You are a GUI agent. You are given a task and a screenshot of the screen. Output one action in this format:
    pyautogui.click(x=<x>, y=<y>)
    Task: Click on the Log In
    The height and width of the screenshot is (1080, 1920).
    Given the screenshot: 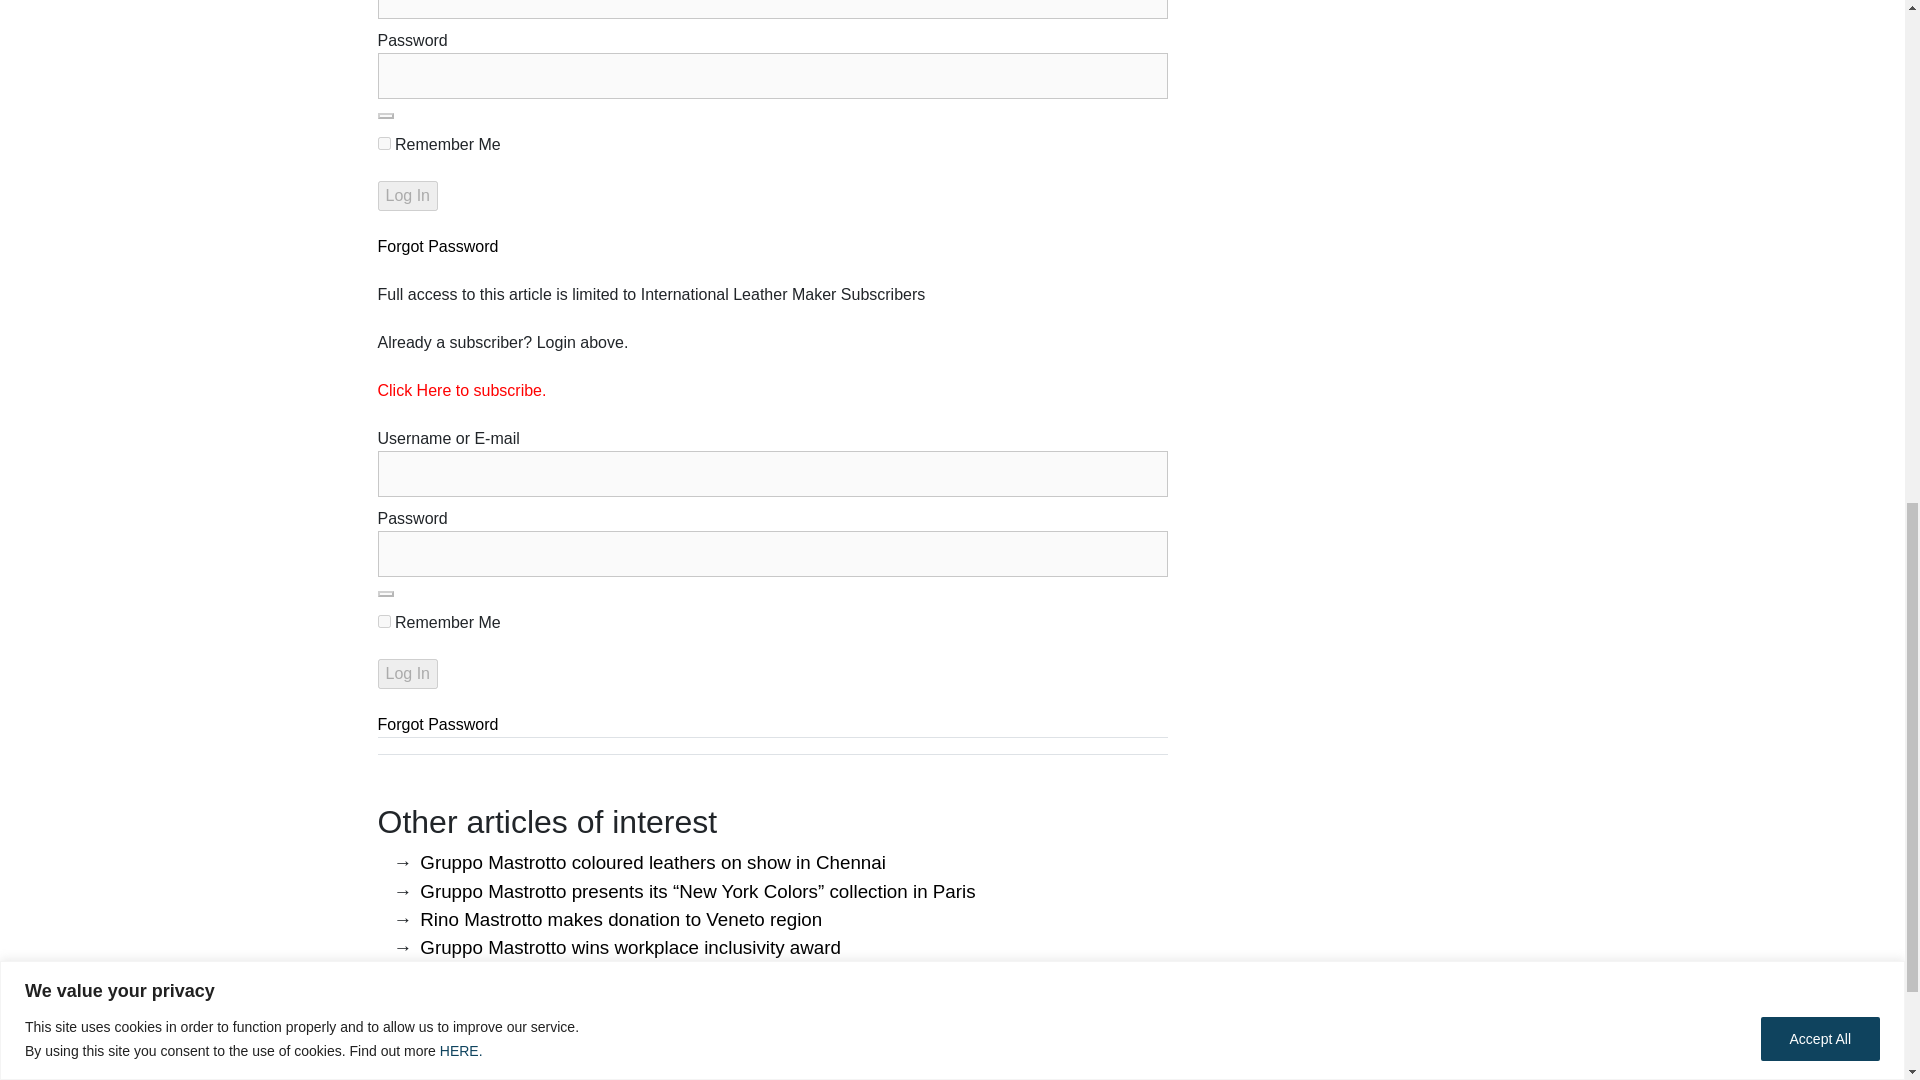 What is the action you would take?
    pyautogui.click(x=408, y=674)
    